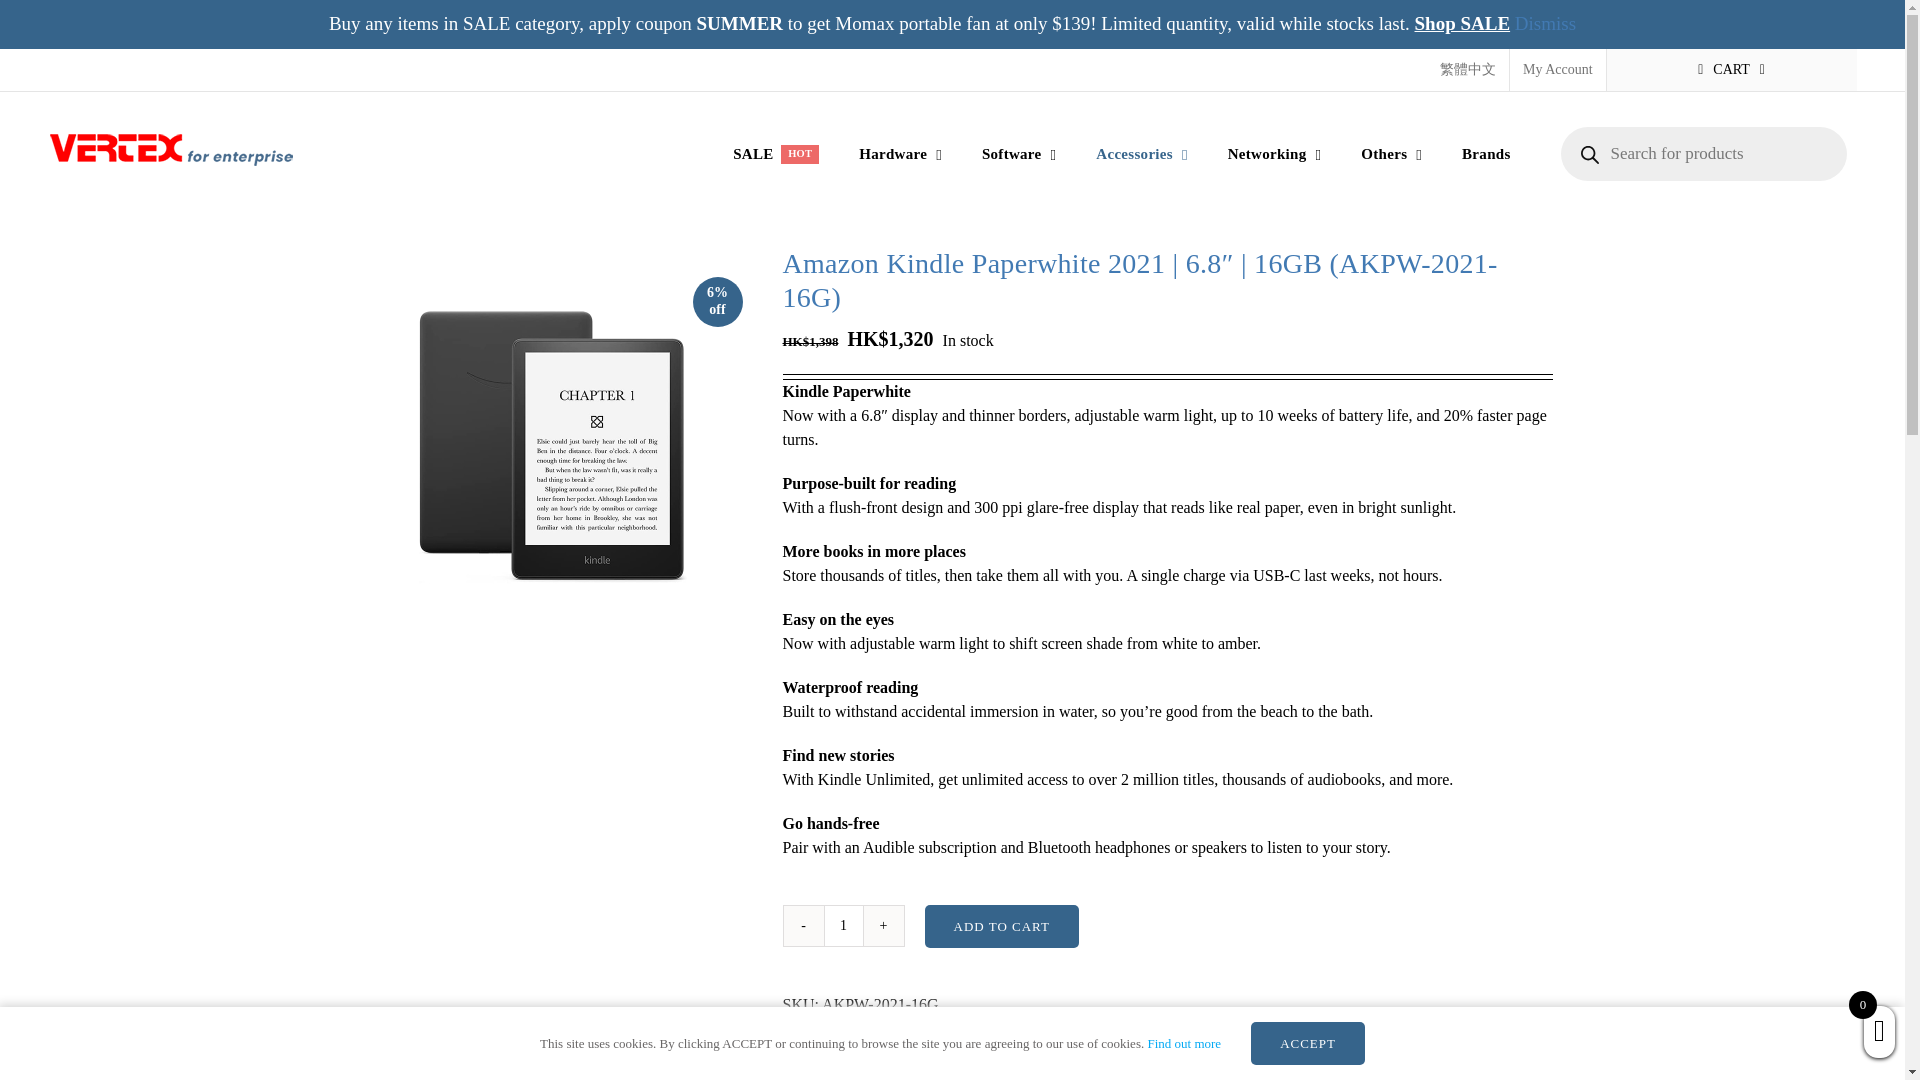 Image resolution: width=1920 pixels, height=1080 pixels. I want to click on CART, so click(900, 154).